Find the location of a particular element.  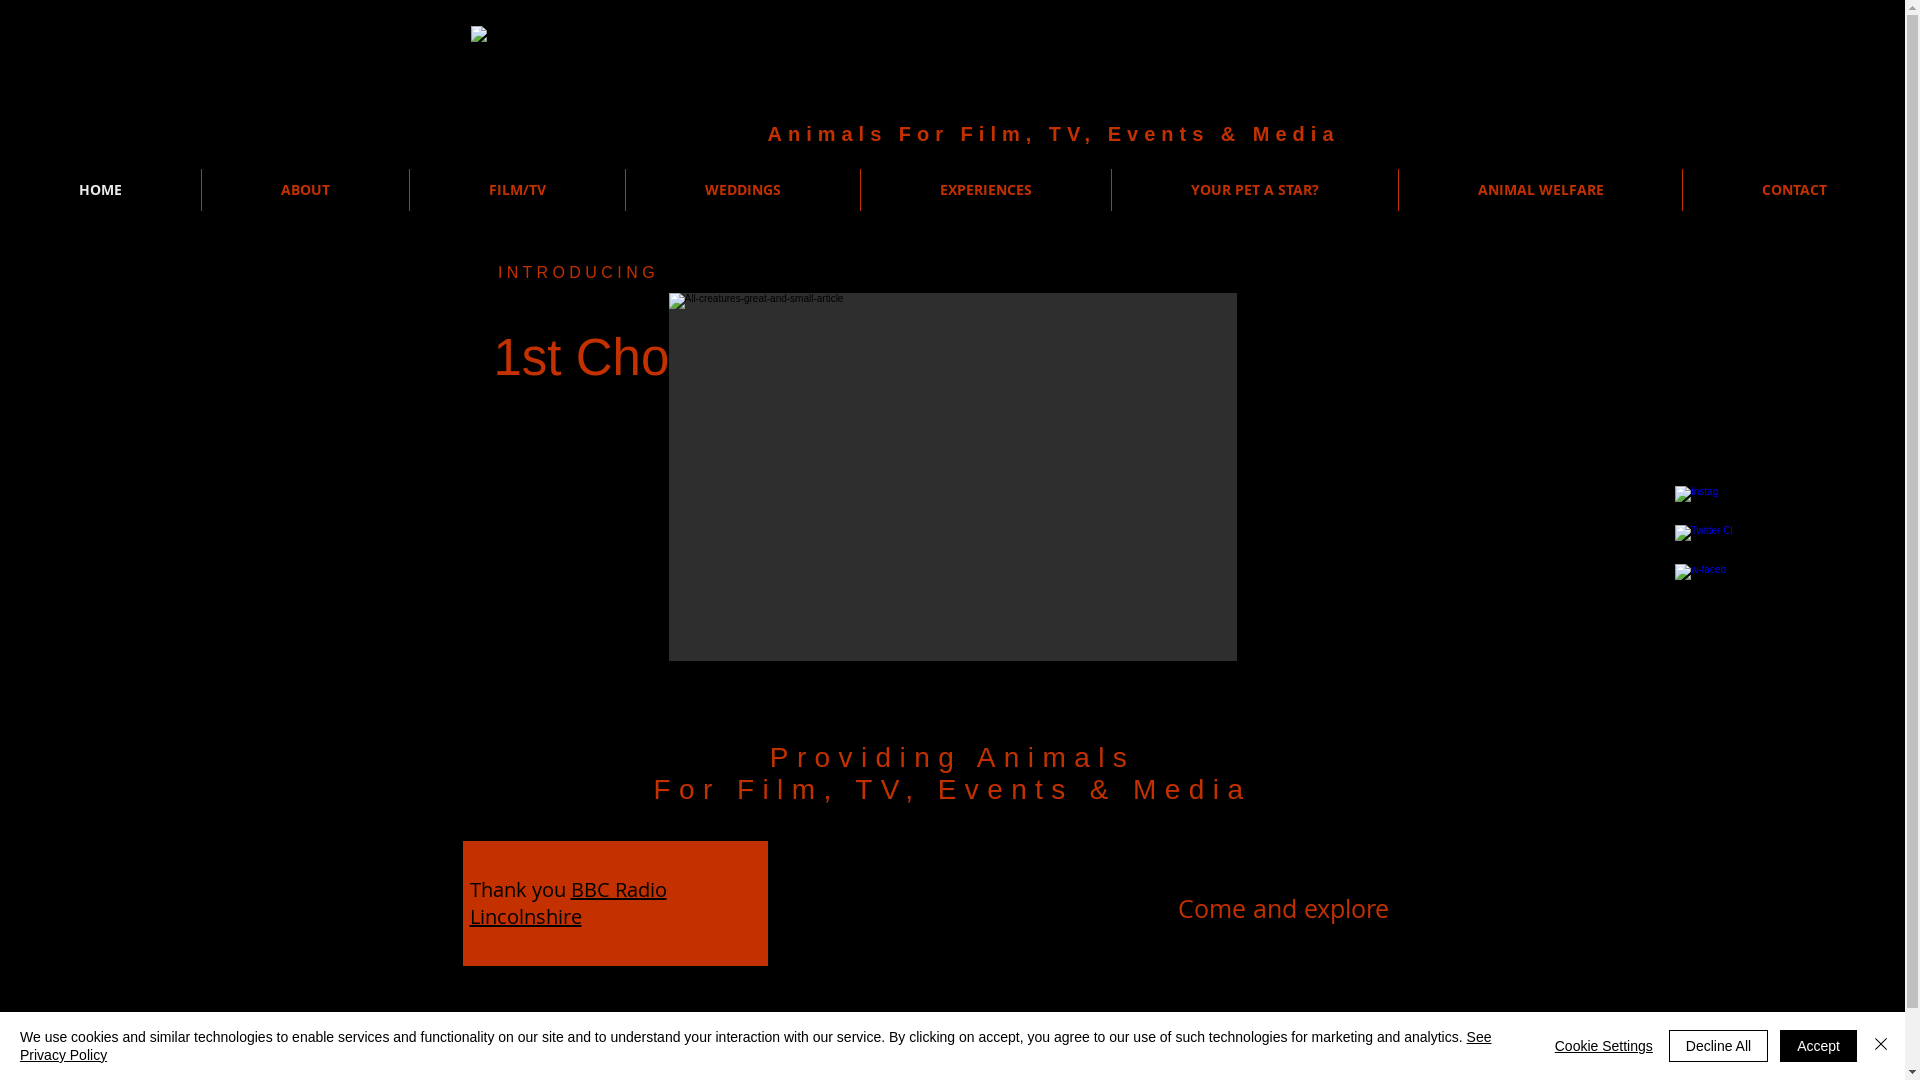

WEDDINGS is located at coordinates (743, 190).